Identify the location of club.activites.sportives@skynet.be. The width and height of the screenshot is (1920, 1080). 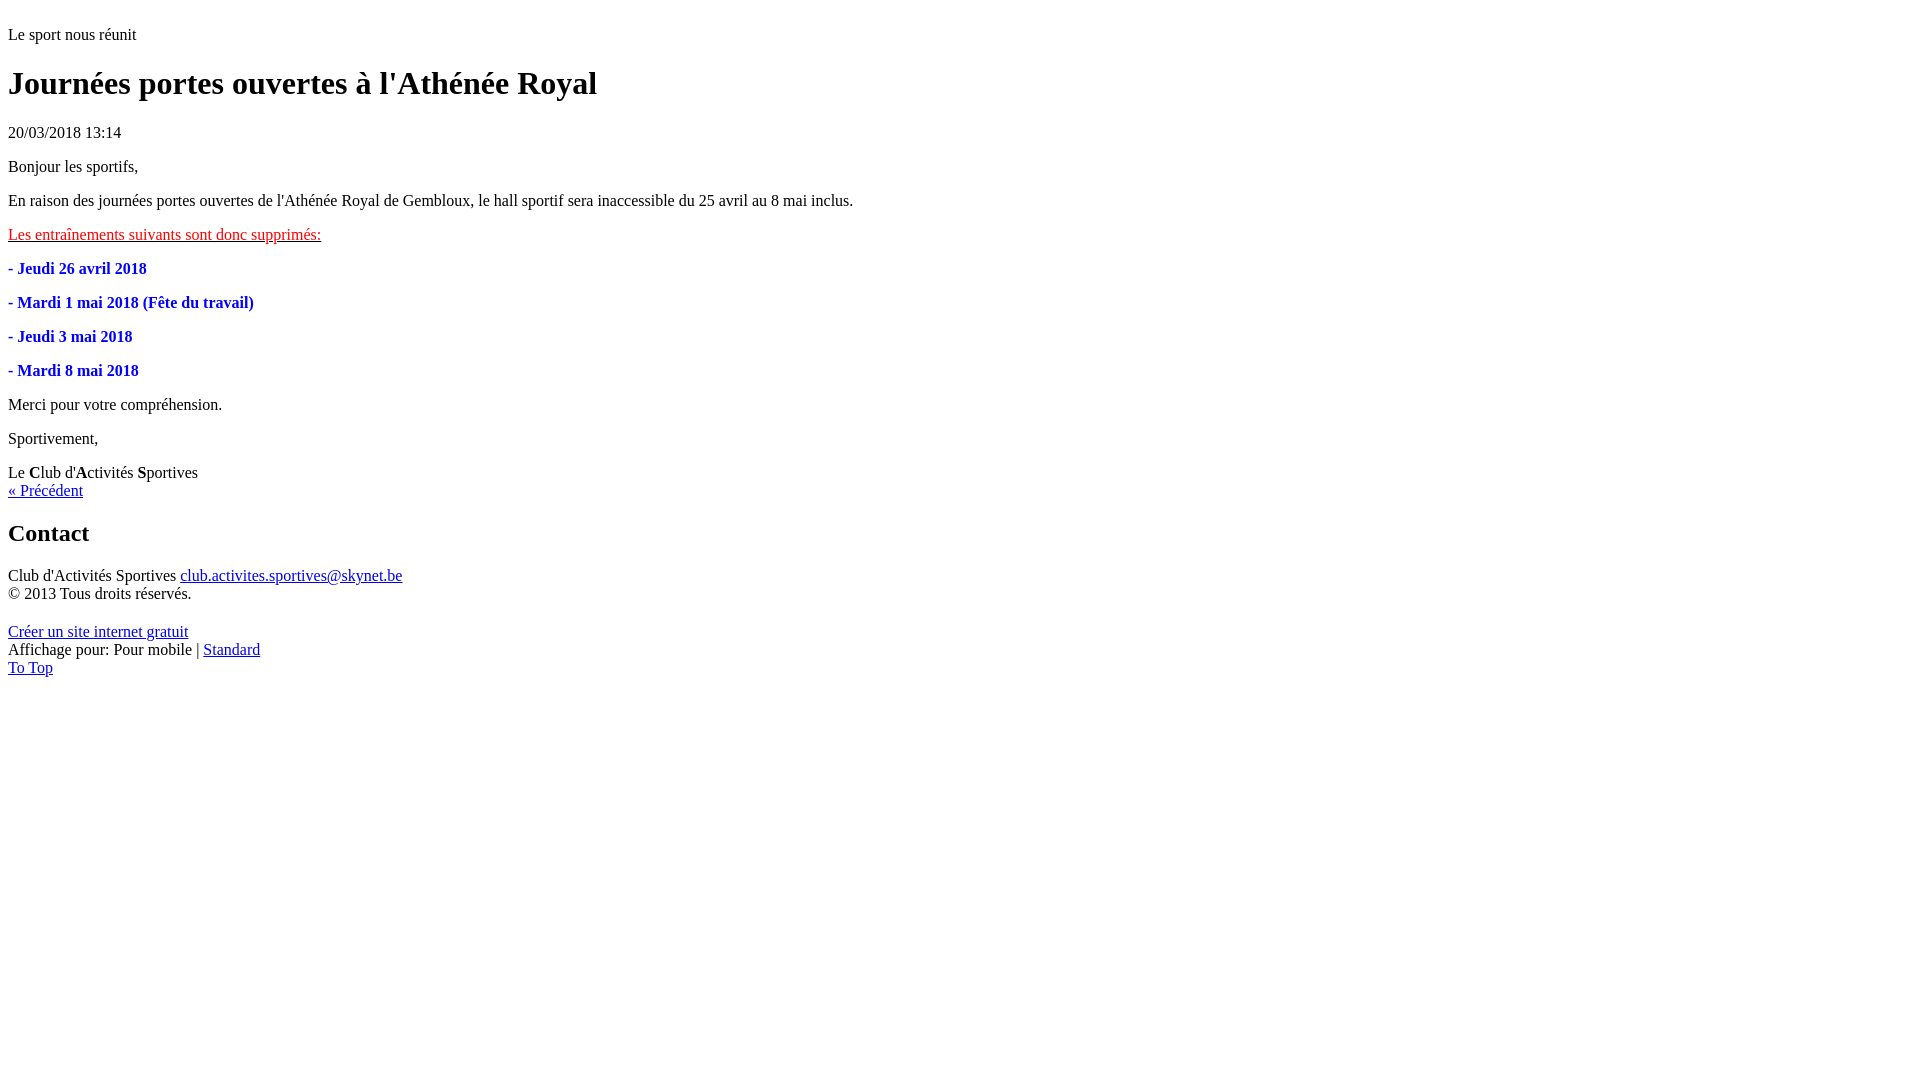
(291, 576).